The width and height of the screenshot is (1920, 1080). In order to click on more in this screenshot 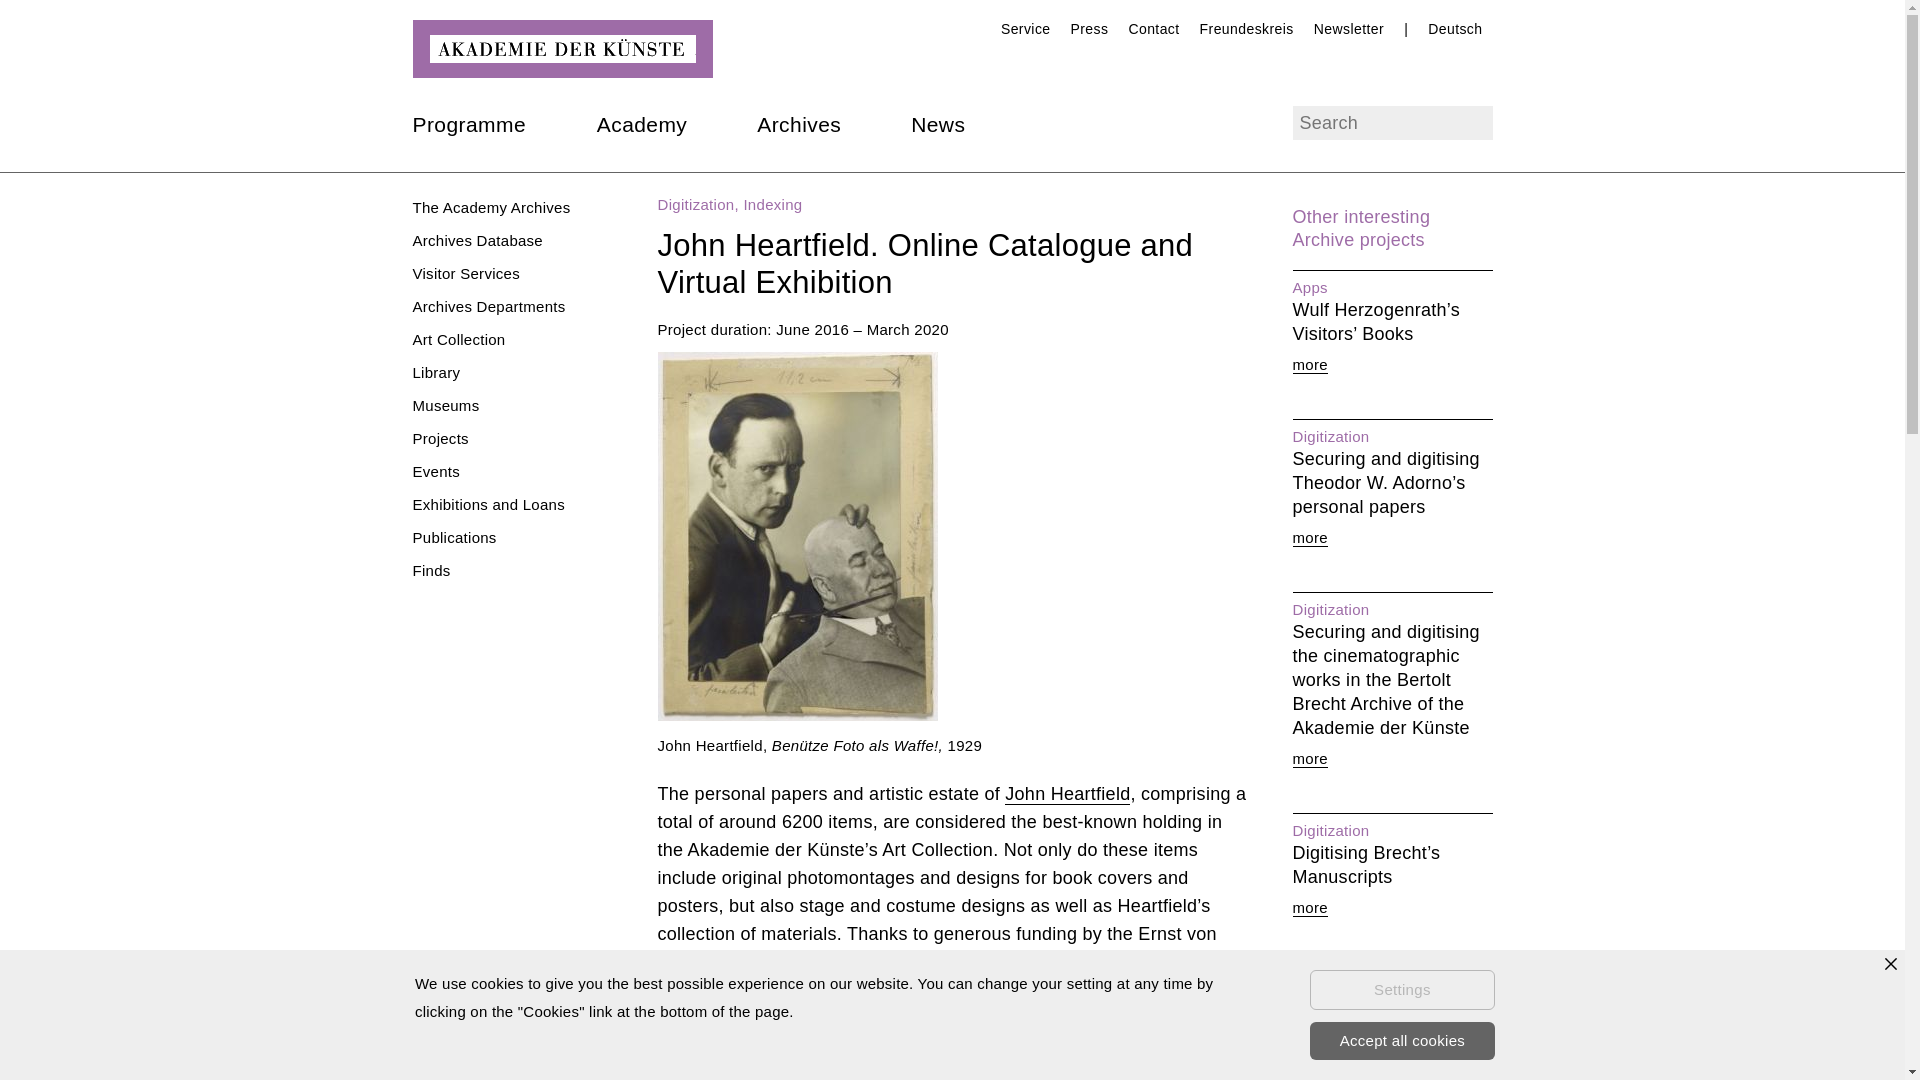, I will do `click(1309, 758)`.